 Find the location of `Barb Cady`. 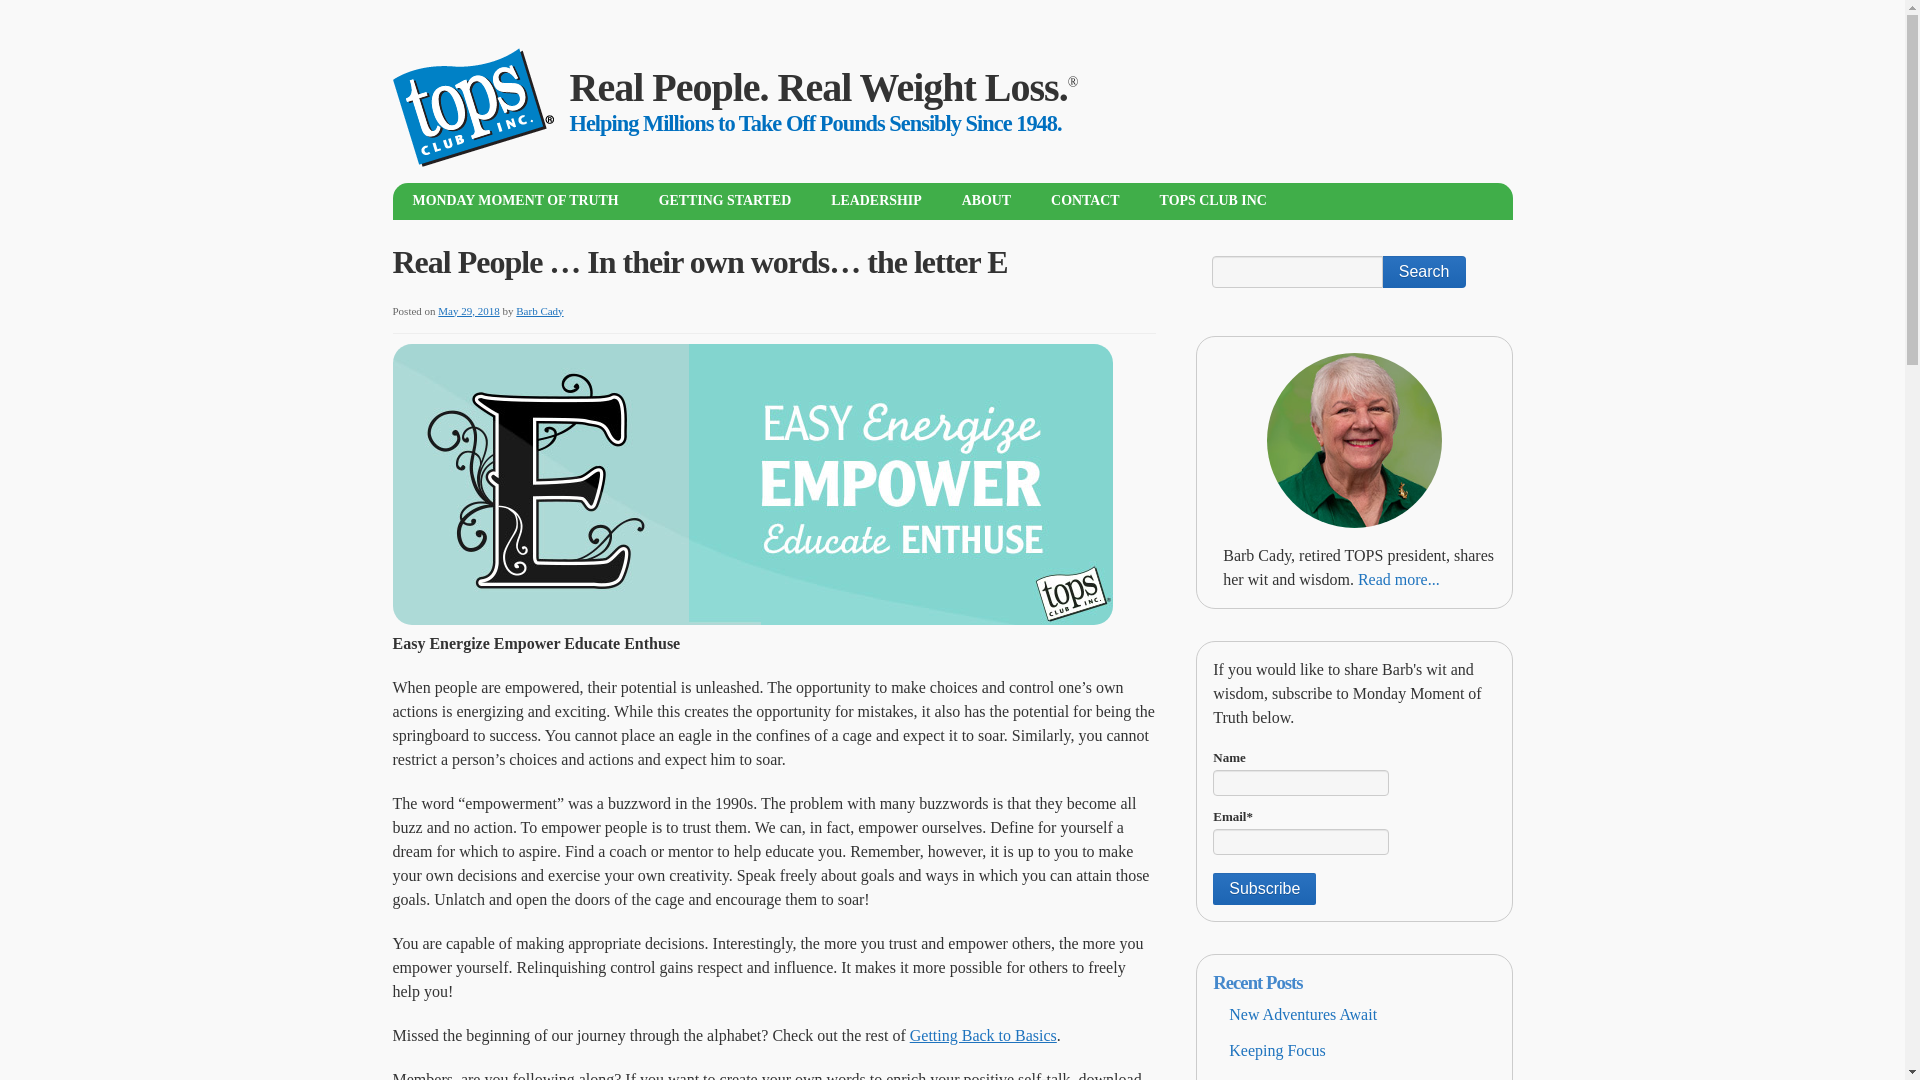

Barb Cady is located at coordinates (539, 310).